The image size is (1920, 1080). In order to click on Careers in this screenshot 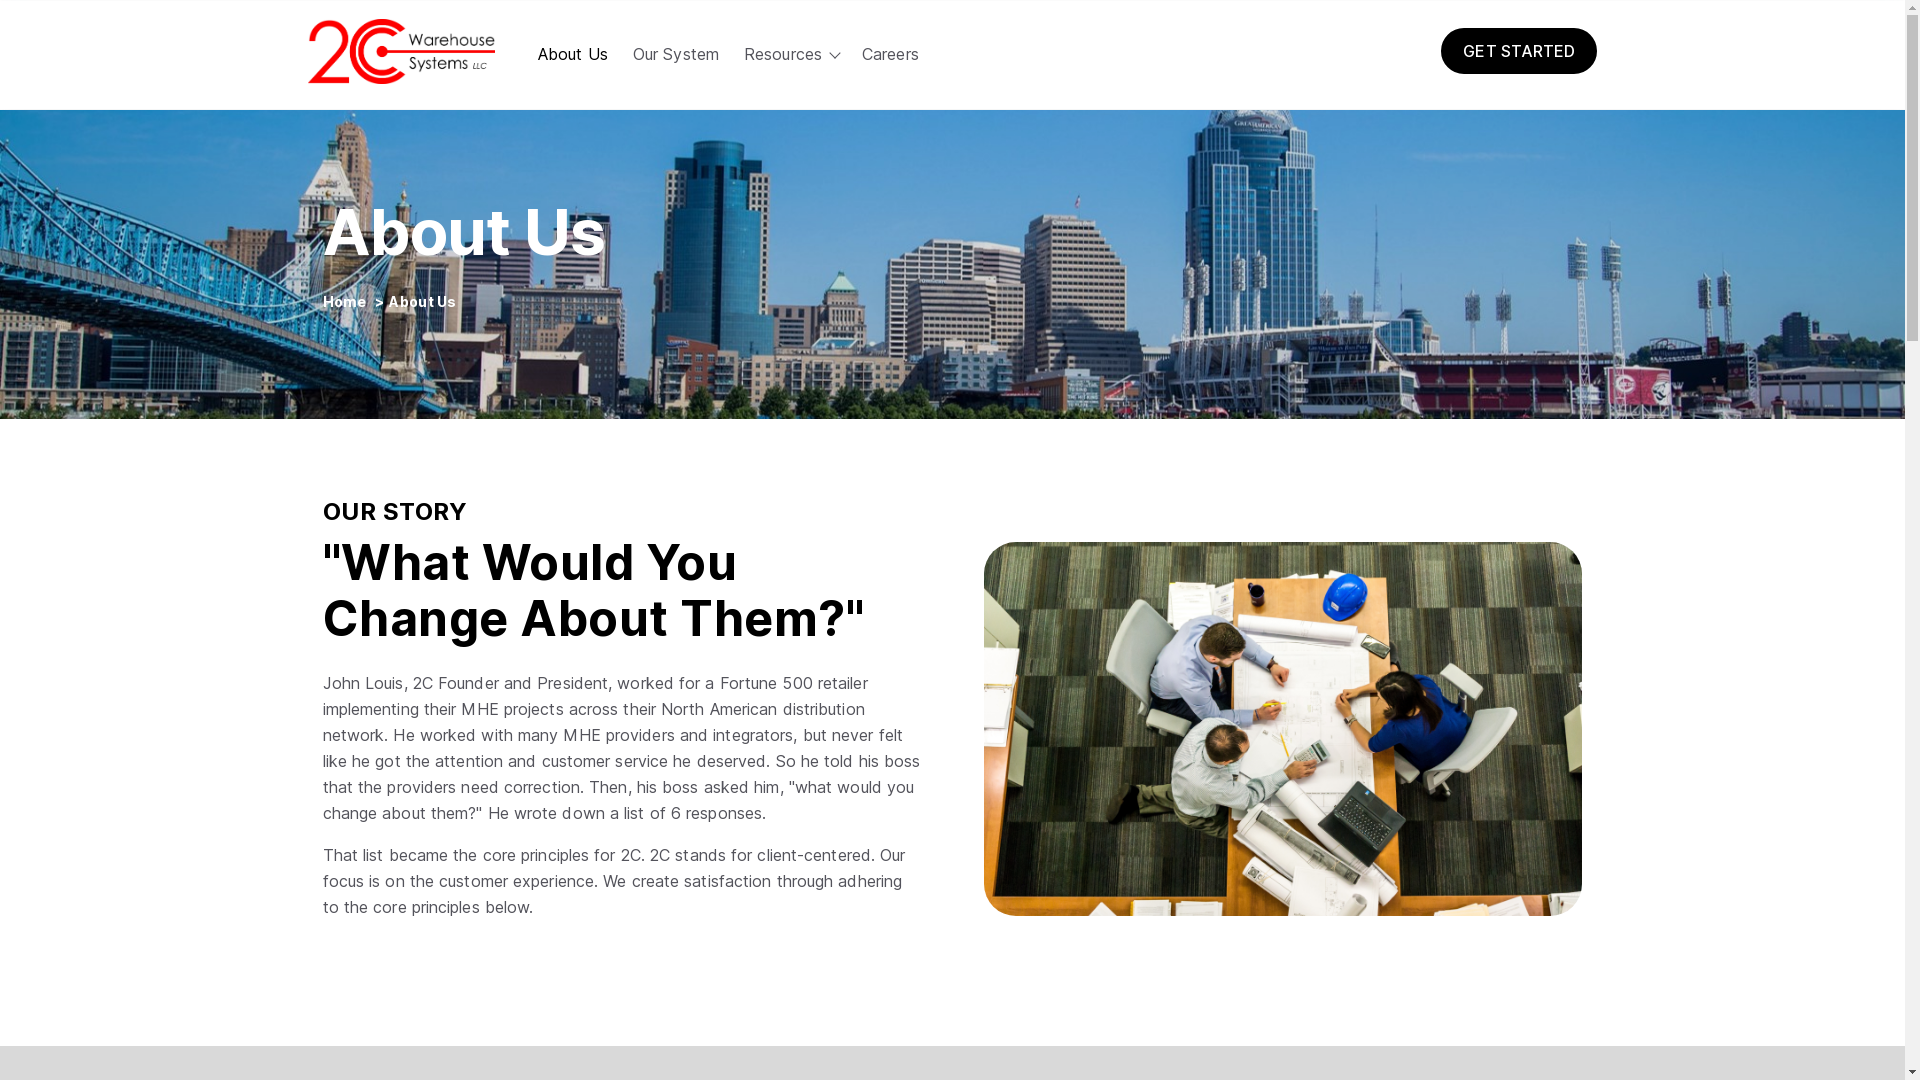, I will do `click(890, 54)`.